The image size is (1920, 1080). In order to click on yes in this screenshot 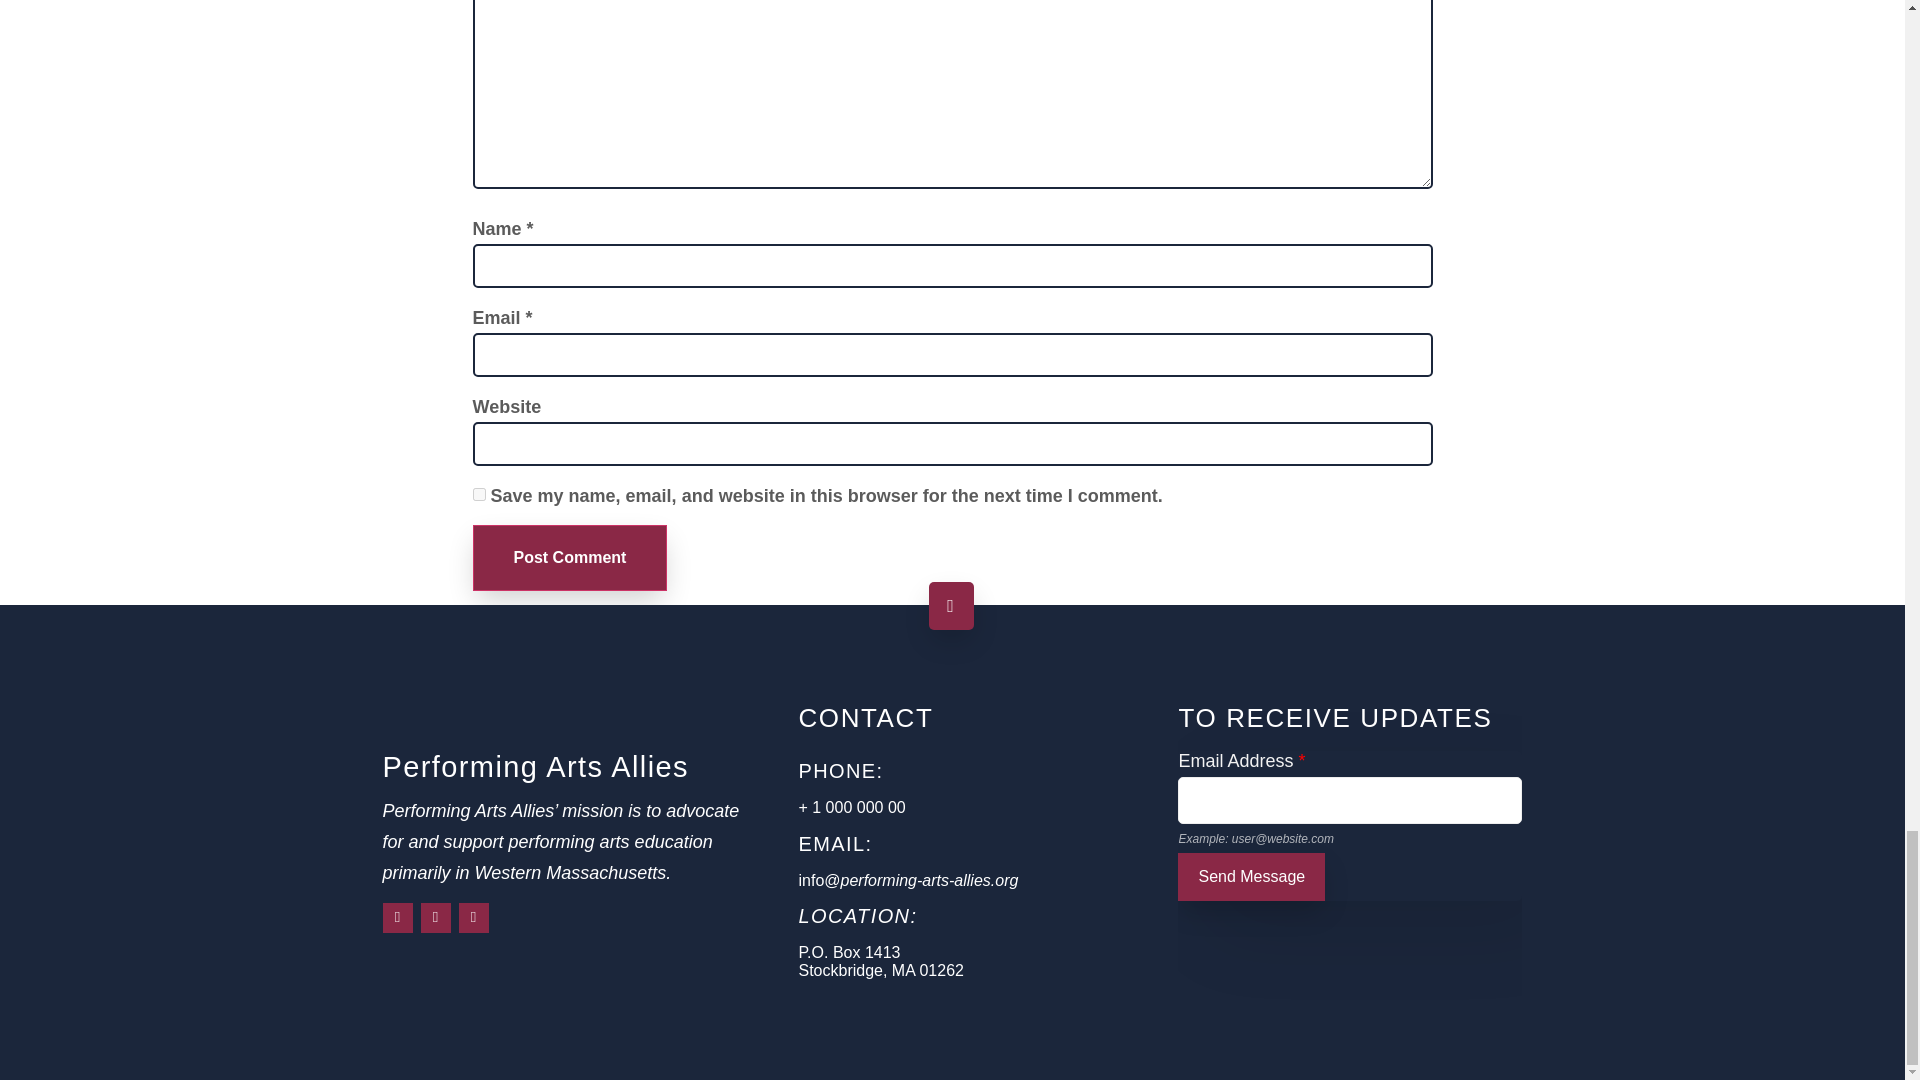, I will do `click(478, 494)`.